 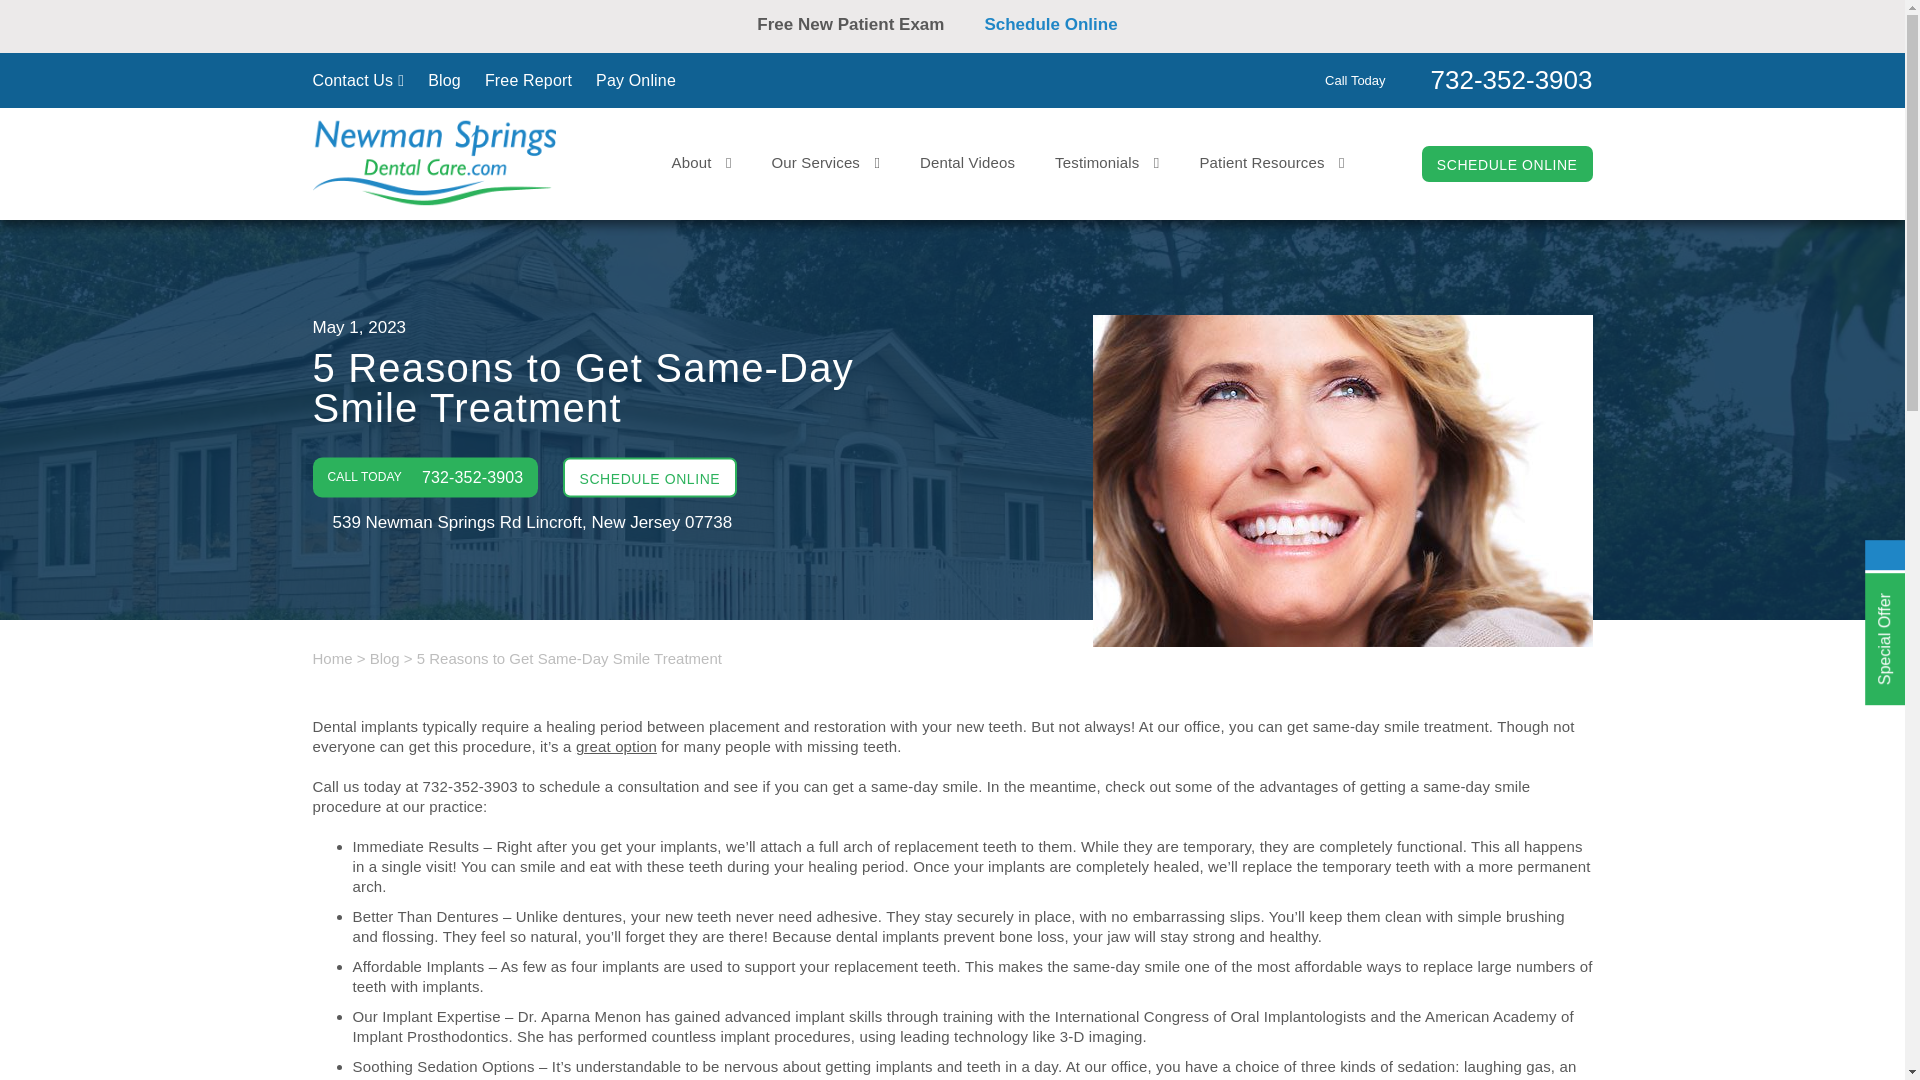 What do you see at coordinates (635, 80) in the screenshot?
I see `Pay Online` at bounding box center [635, 80].